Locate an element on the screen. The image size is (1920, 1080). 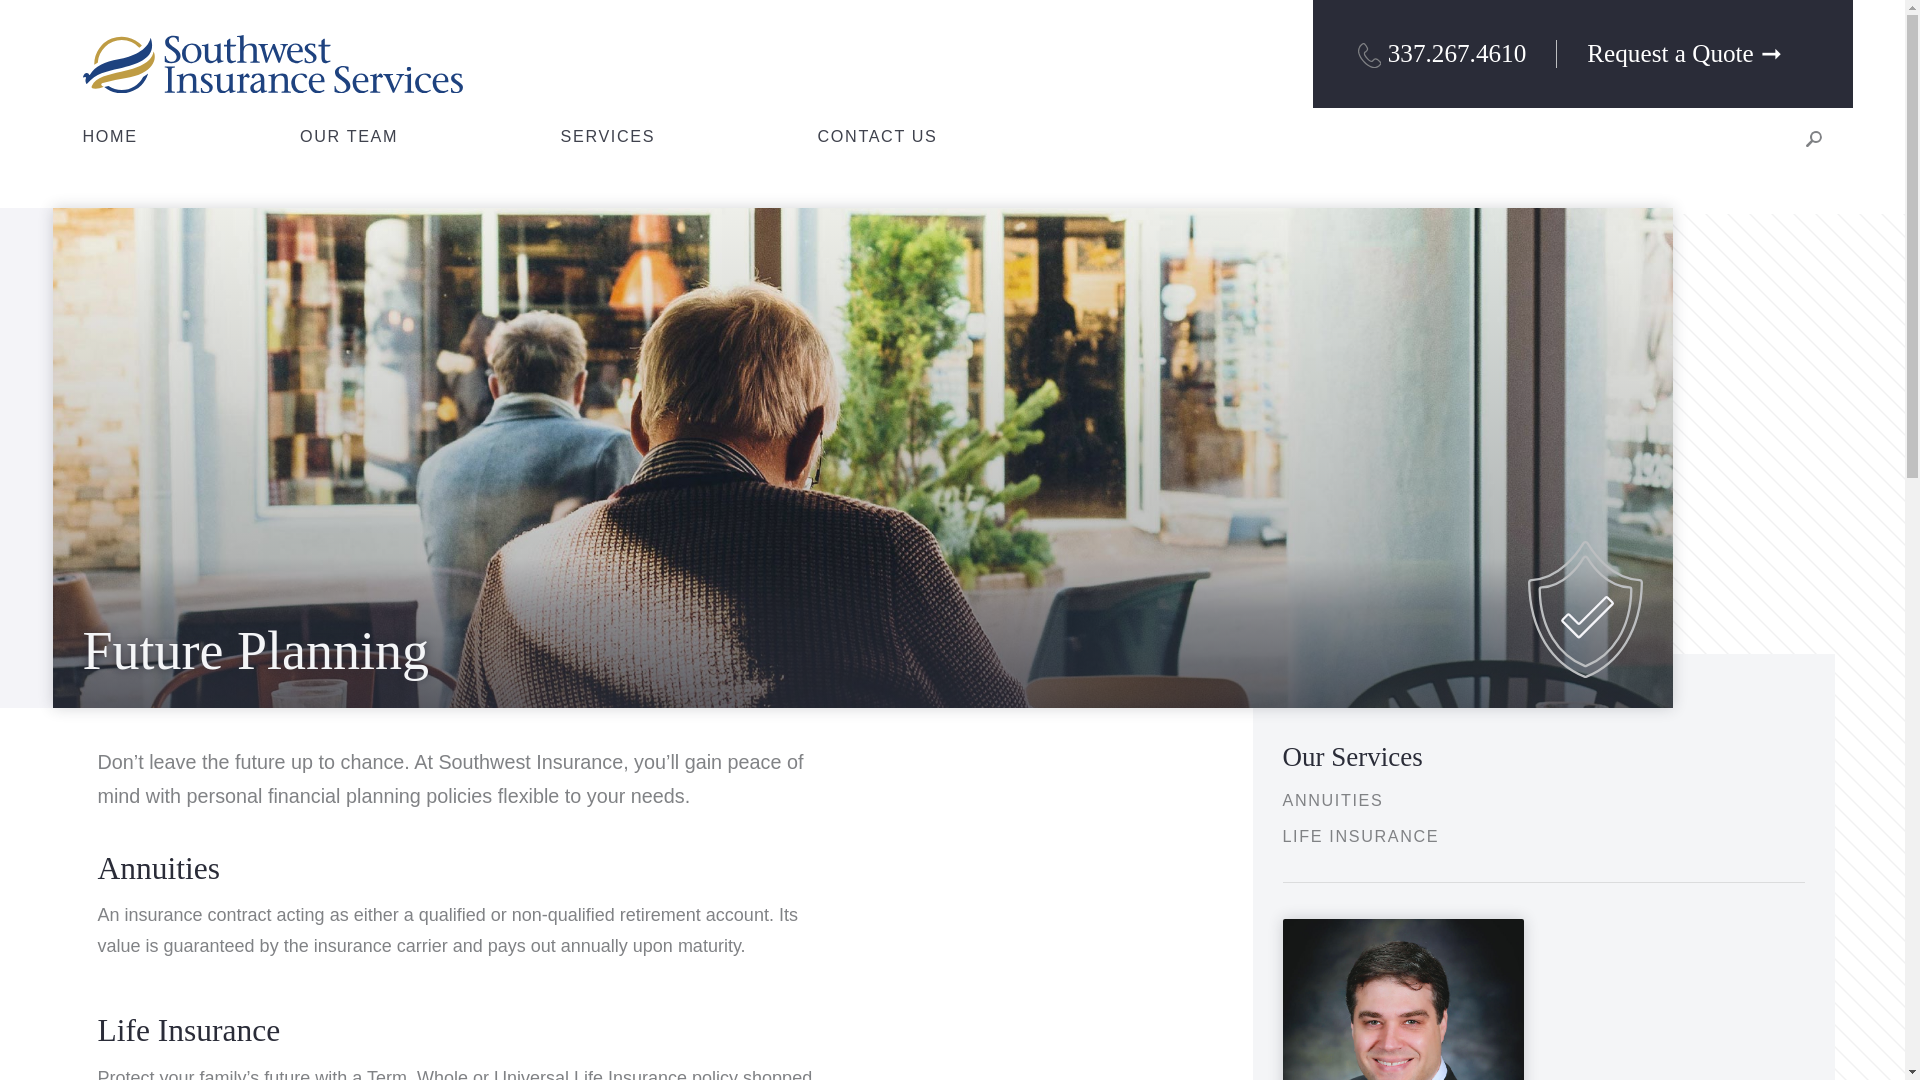
OUR TEAM is located at coordinates (348, 136).